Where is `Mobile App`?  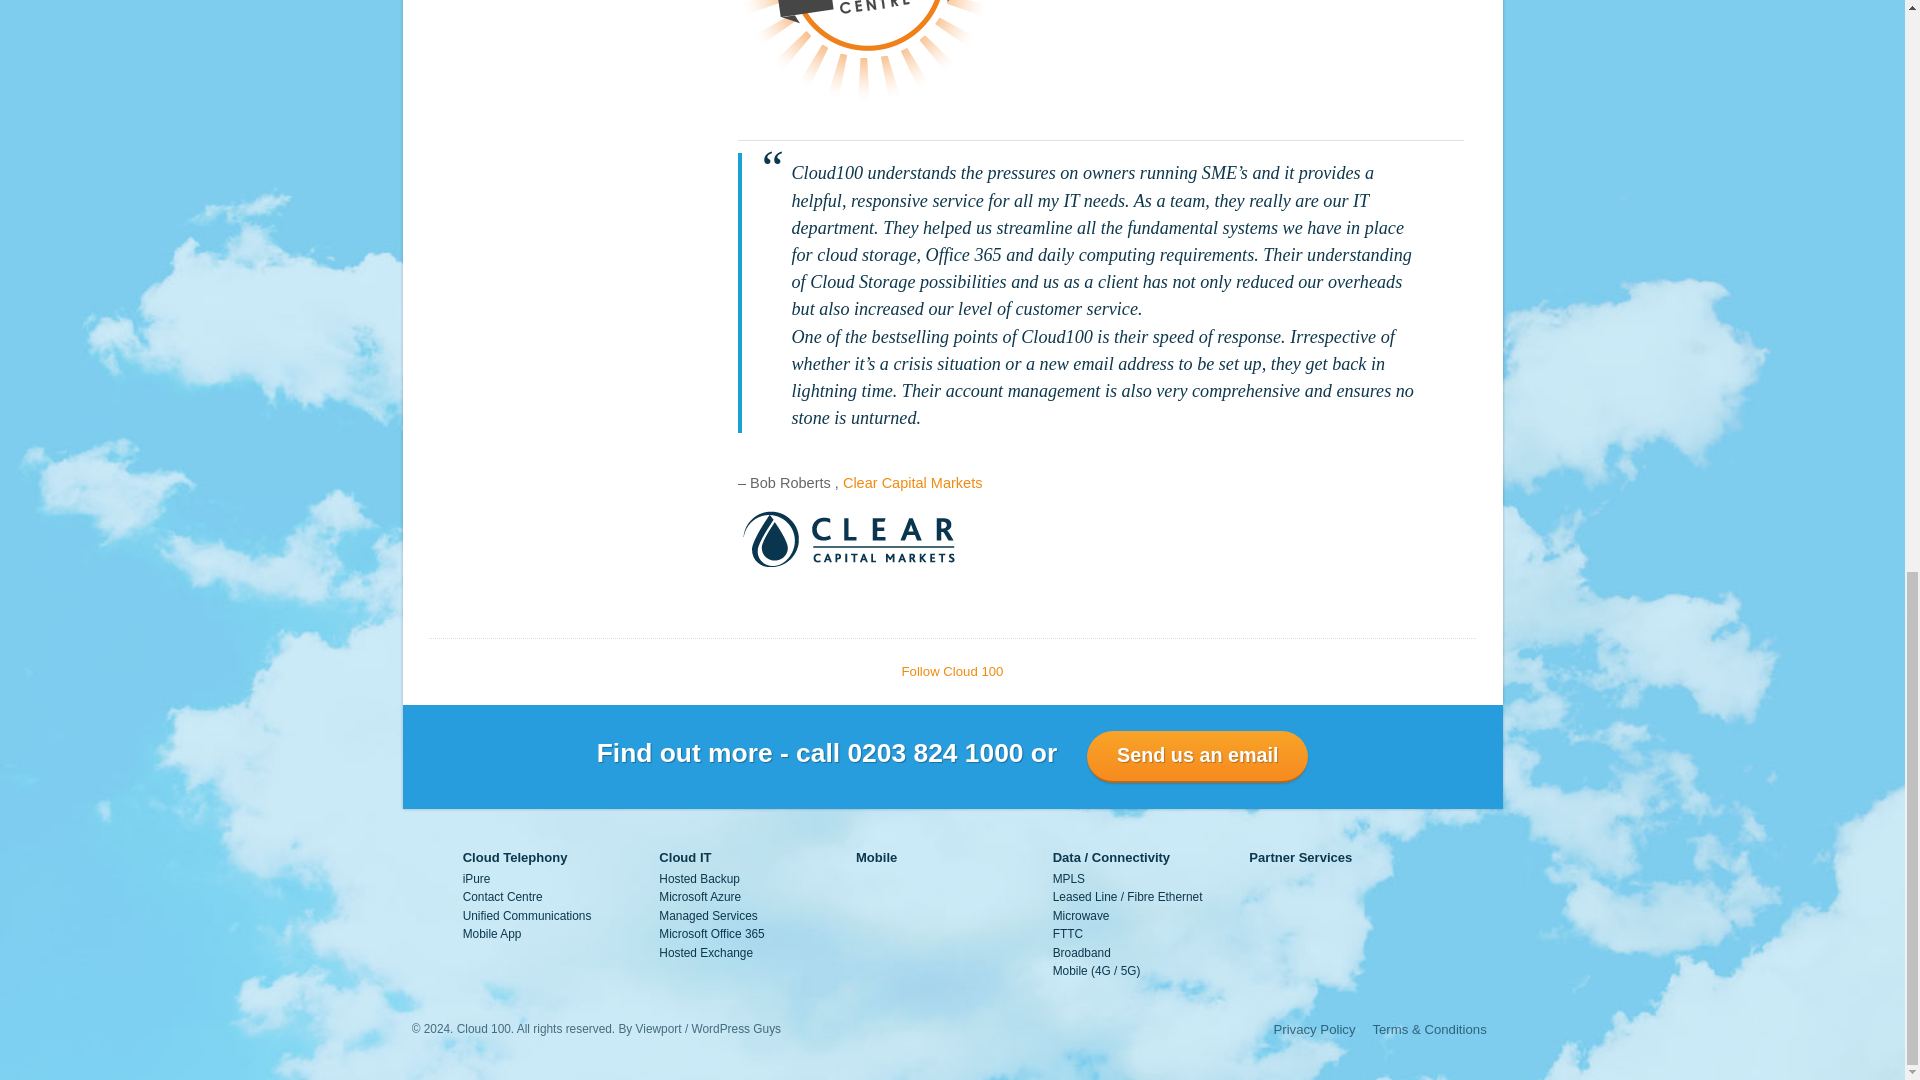 Mobile App is located at coordinates (492, 933).